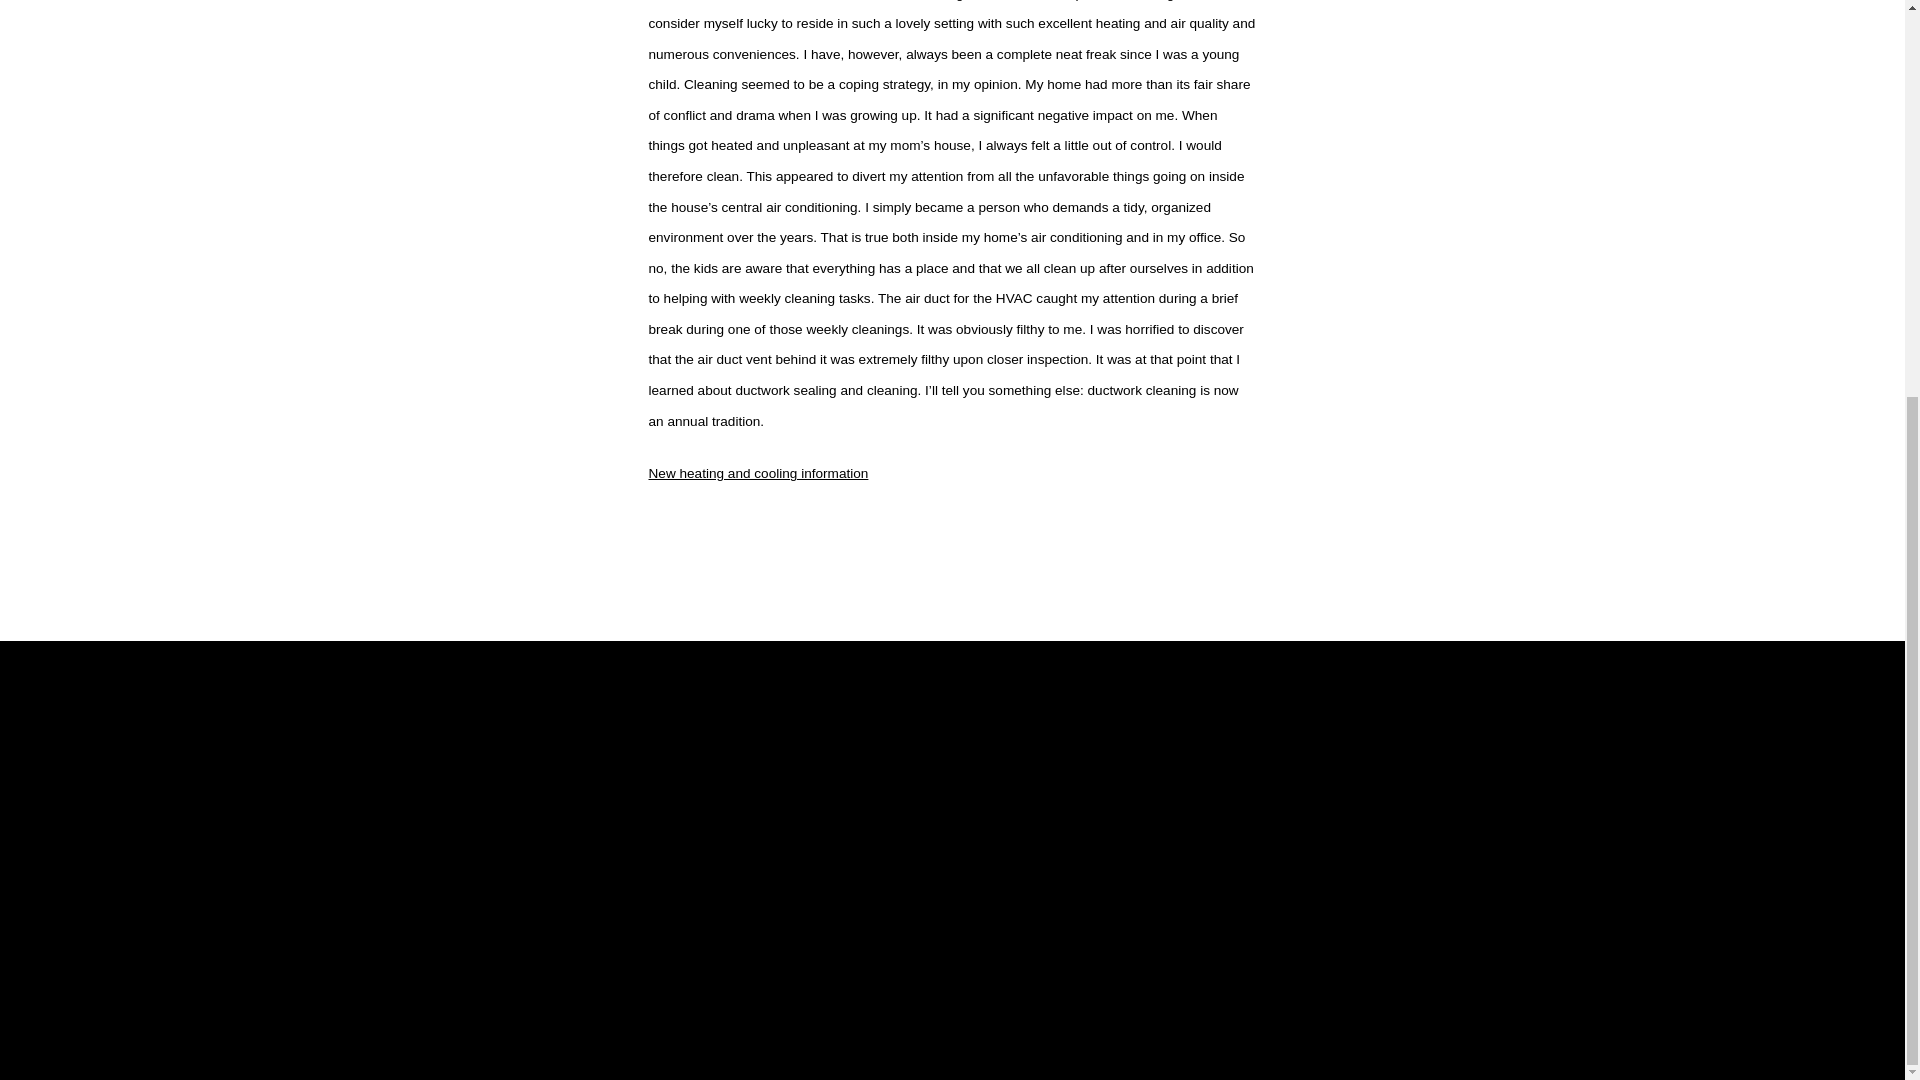  What do you see at coordinates (1516, 973) in the screenshot?
I see `Open LinkedIn in a new tab` at bounding box center [1516, 973].